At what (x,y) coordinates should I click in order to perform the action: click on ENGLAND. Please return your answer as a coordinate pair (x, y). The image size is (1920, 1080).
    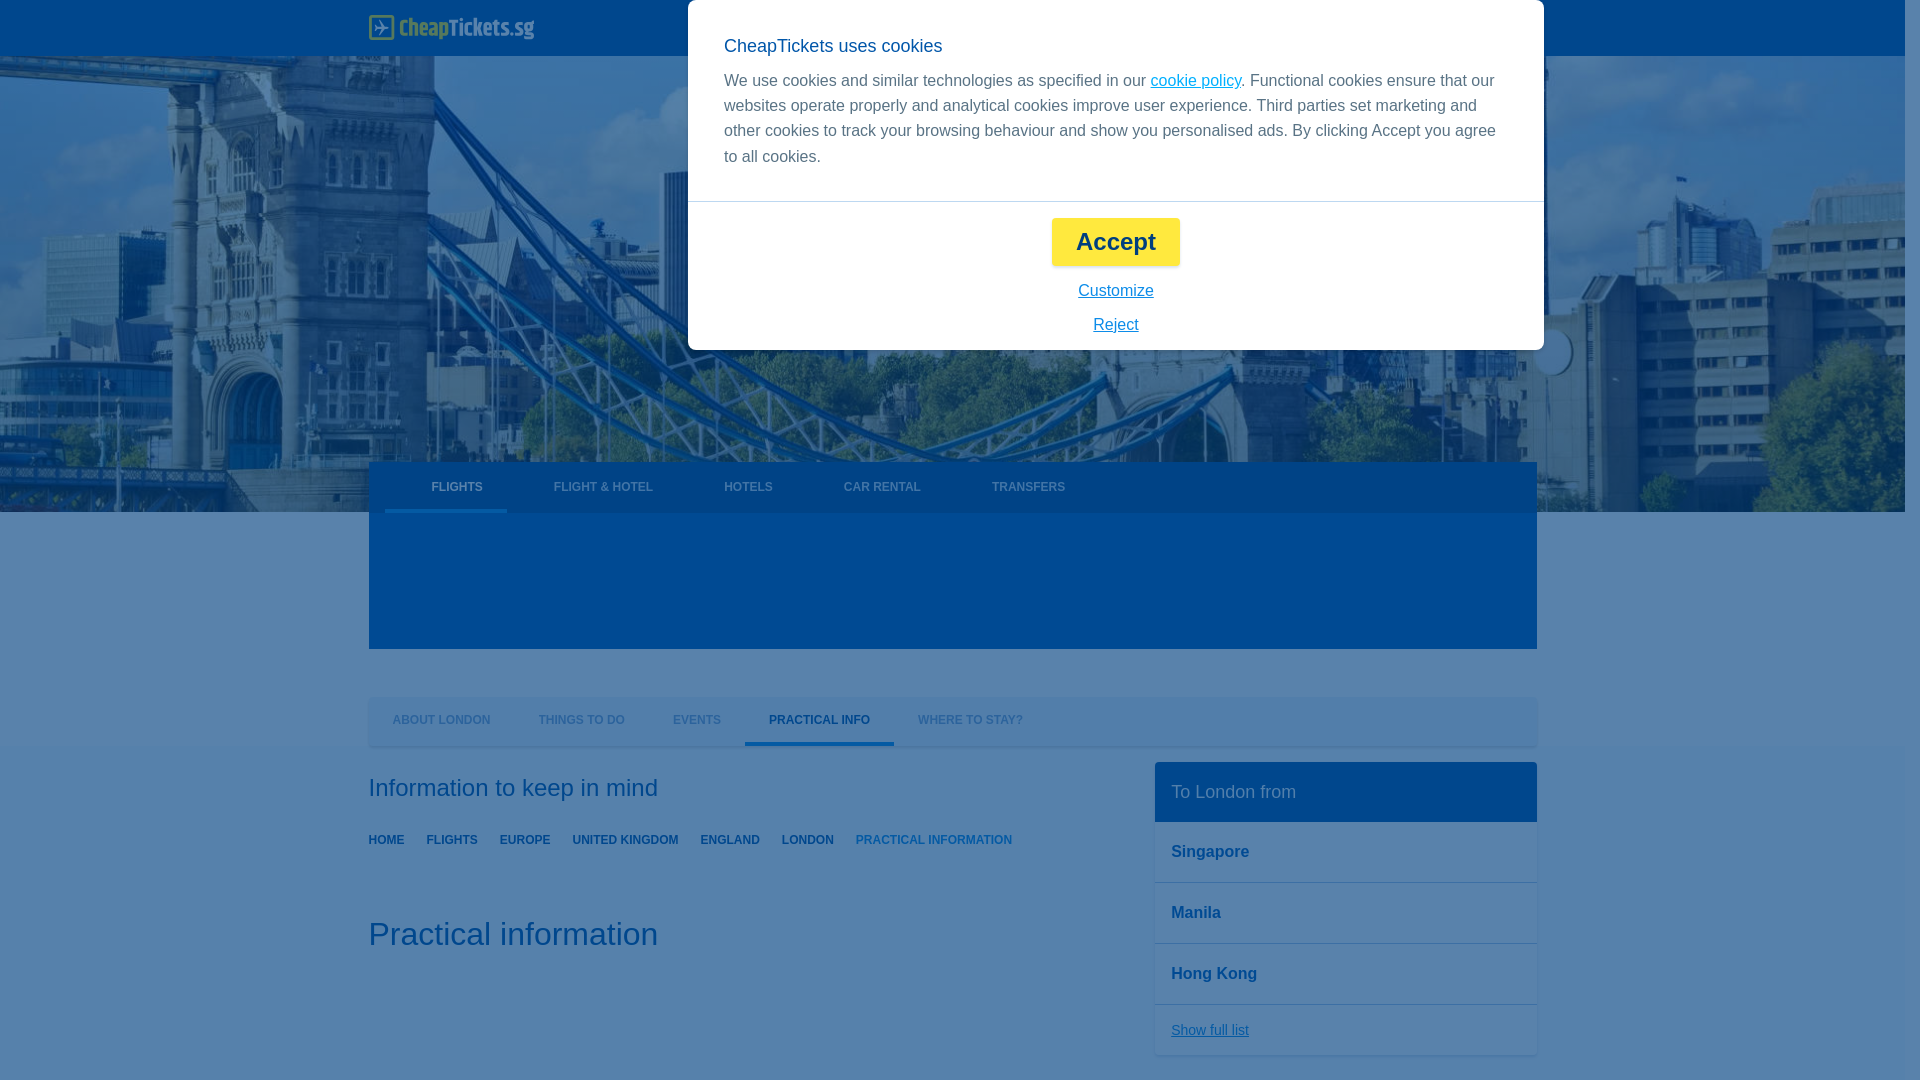
    Looking at the image, I should click on (730, 838).